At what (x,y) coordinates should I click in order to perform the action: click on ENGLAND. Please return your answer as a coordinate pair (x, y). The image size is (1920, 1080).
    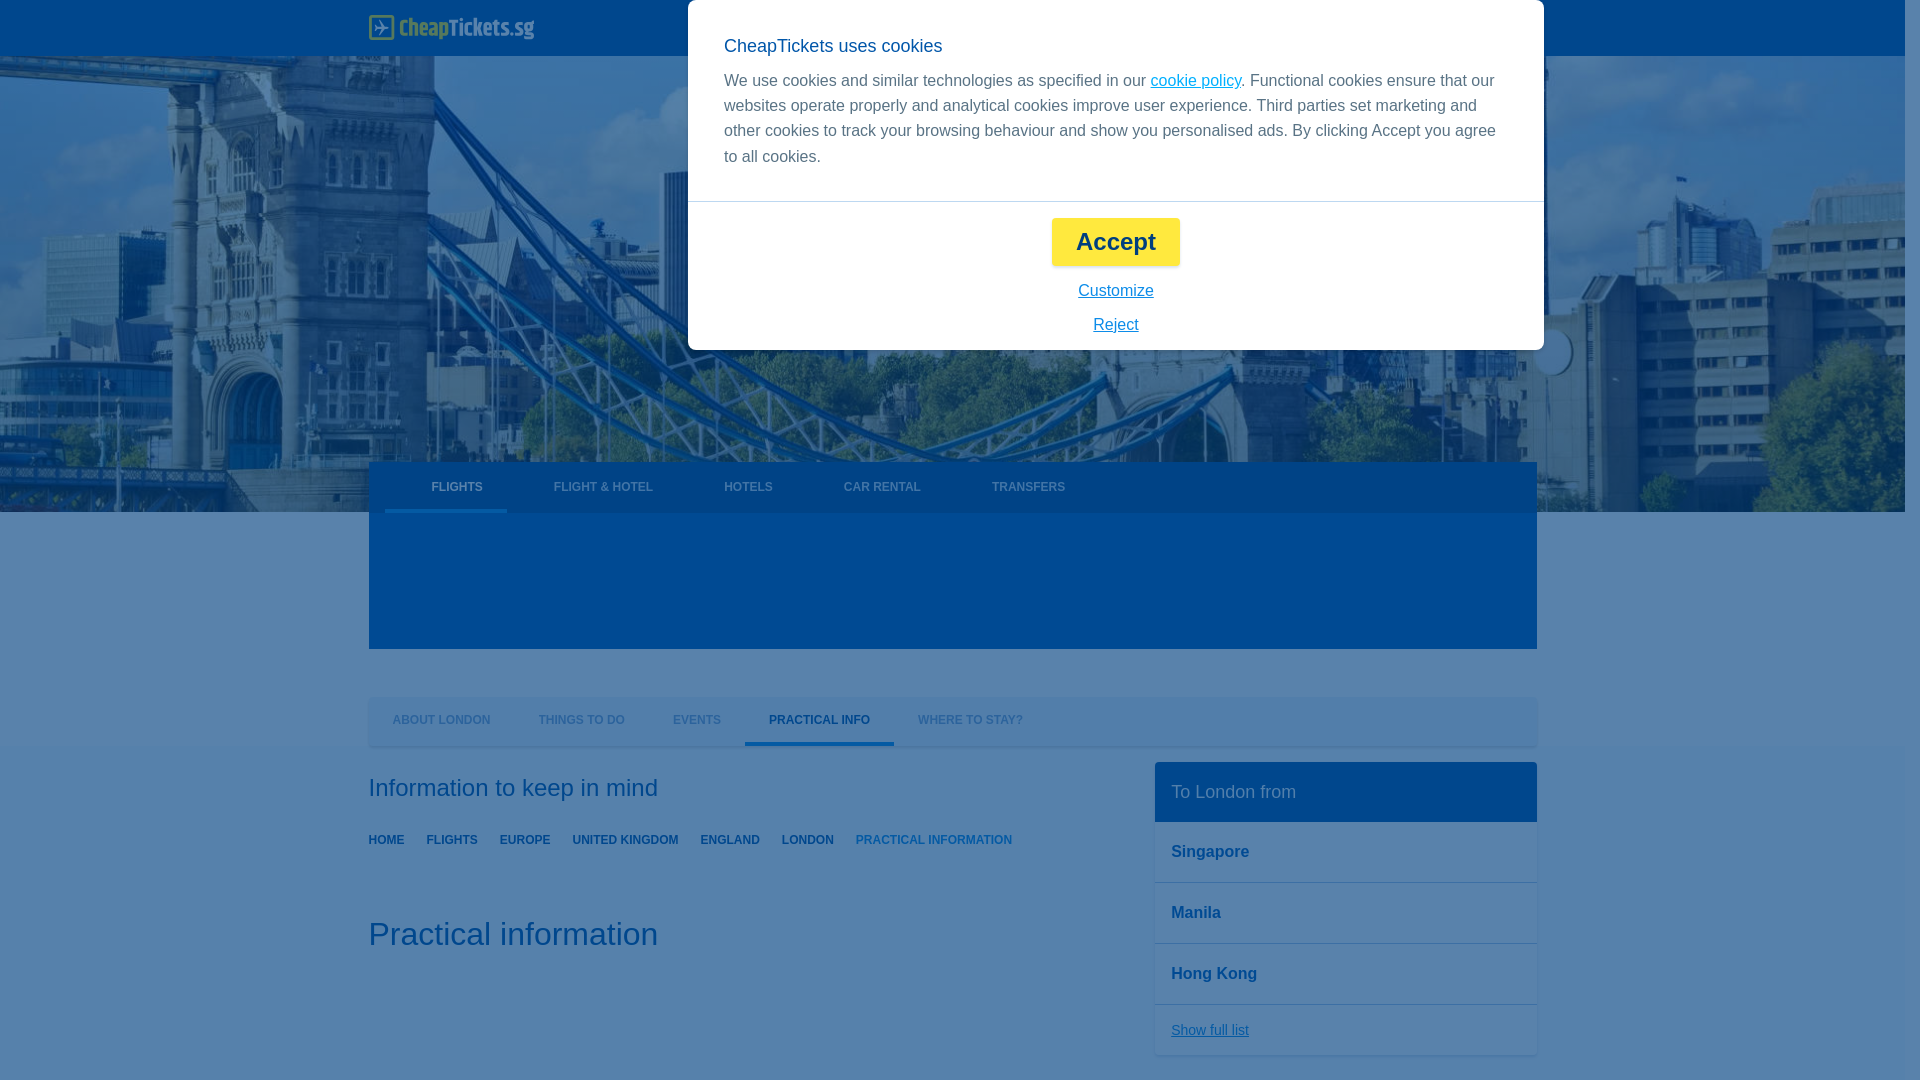
    Looking at the image, I should click on (730, 838).